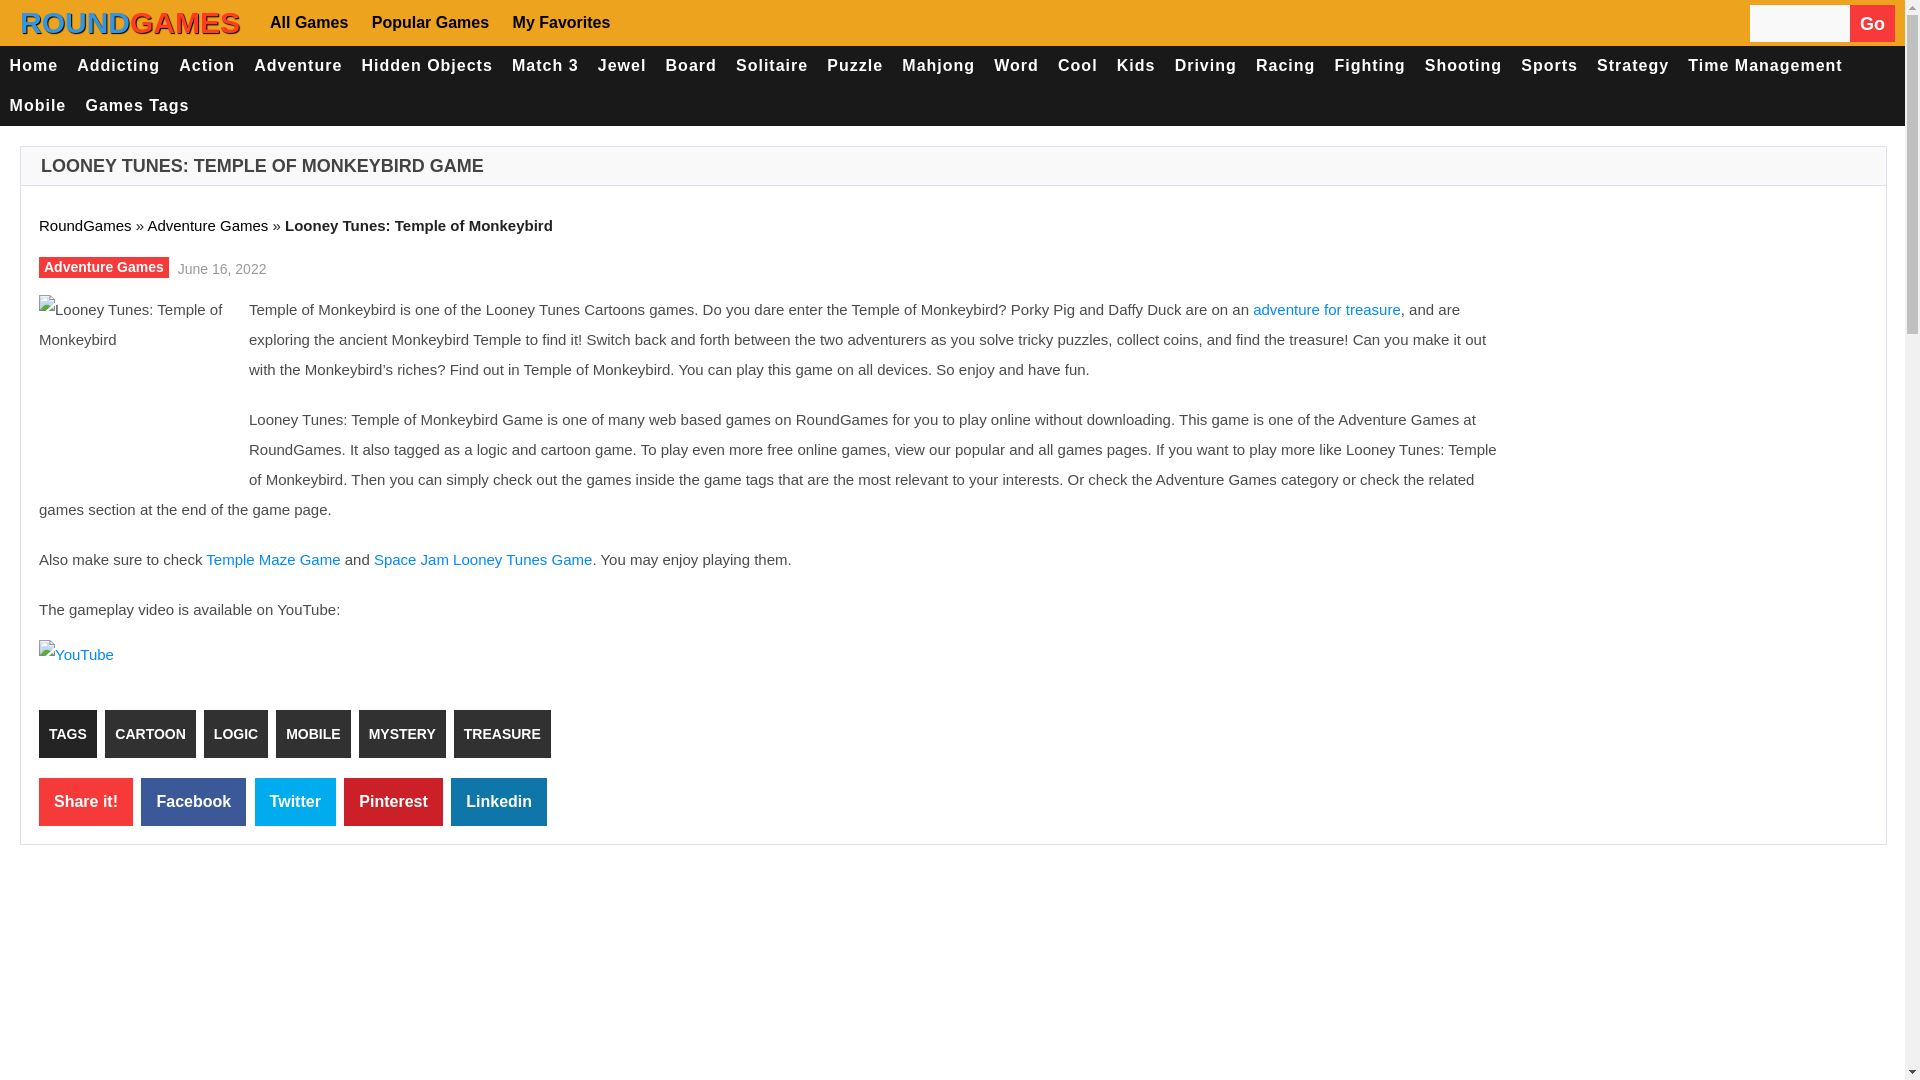 The width and height of the screenshot is (1920, 1080). Describe the element at coordinates (1043, 64) in the screenshot. I see `ADVENTURE` at that location.